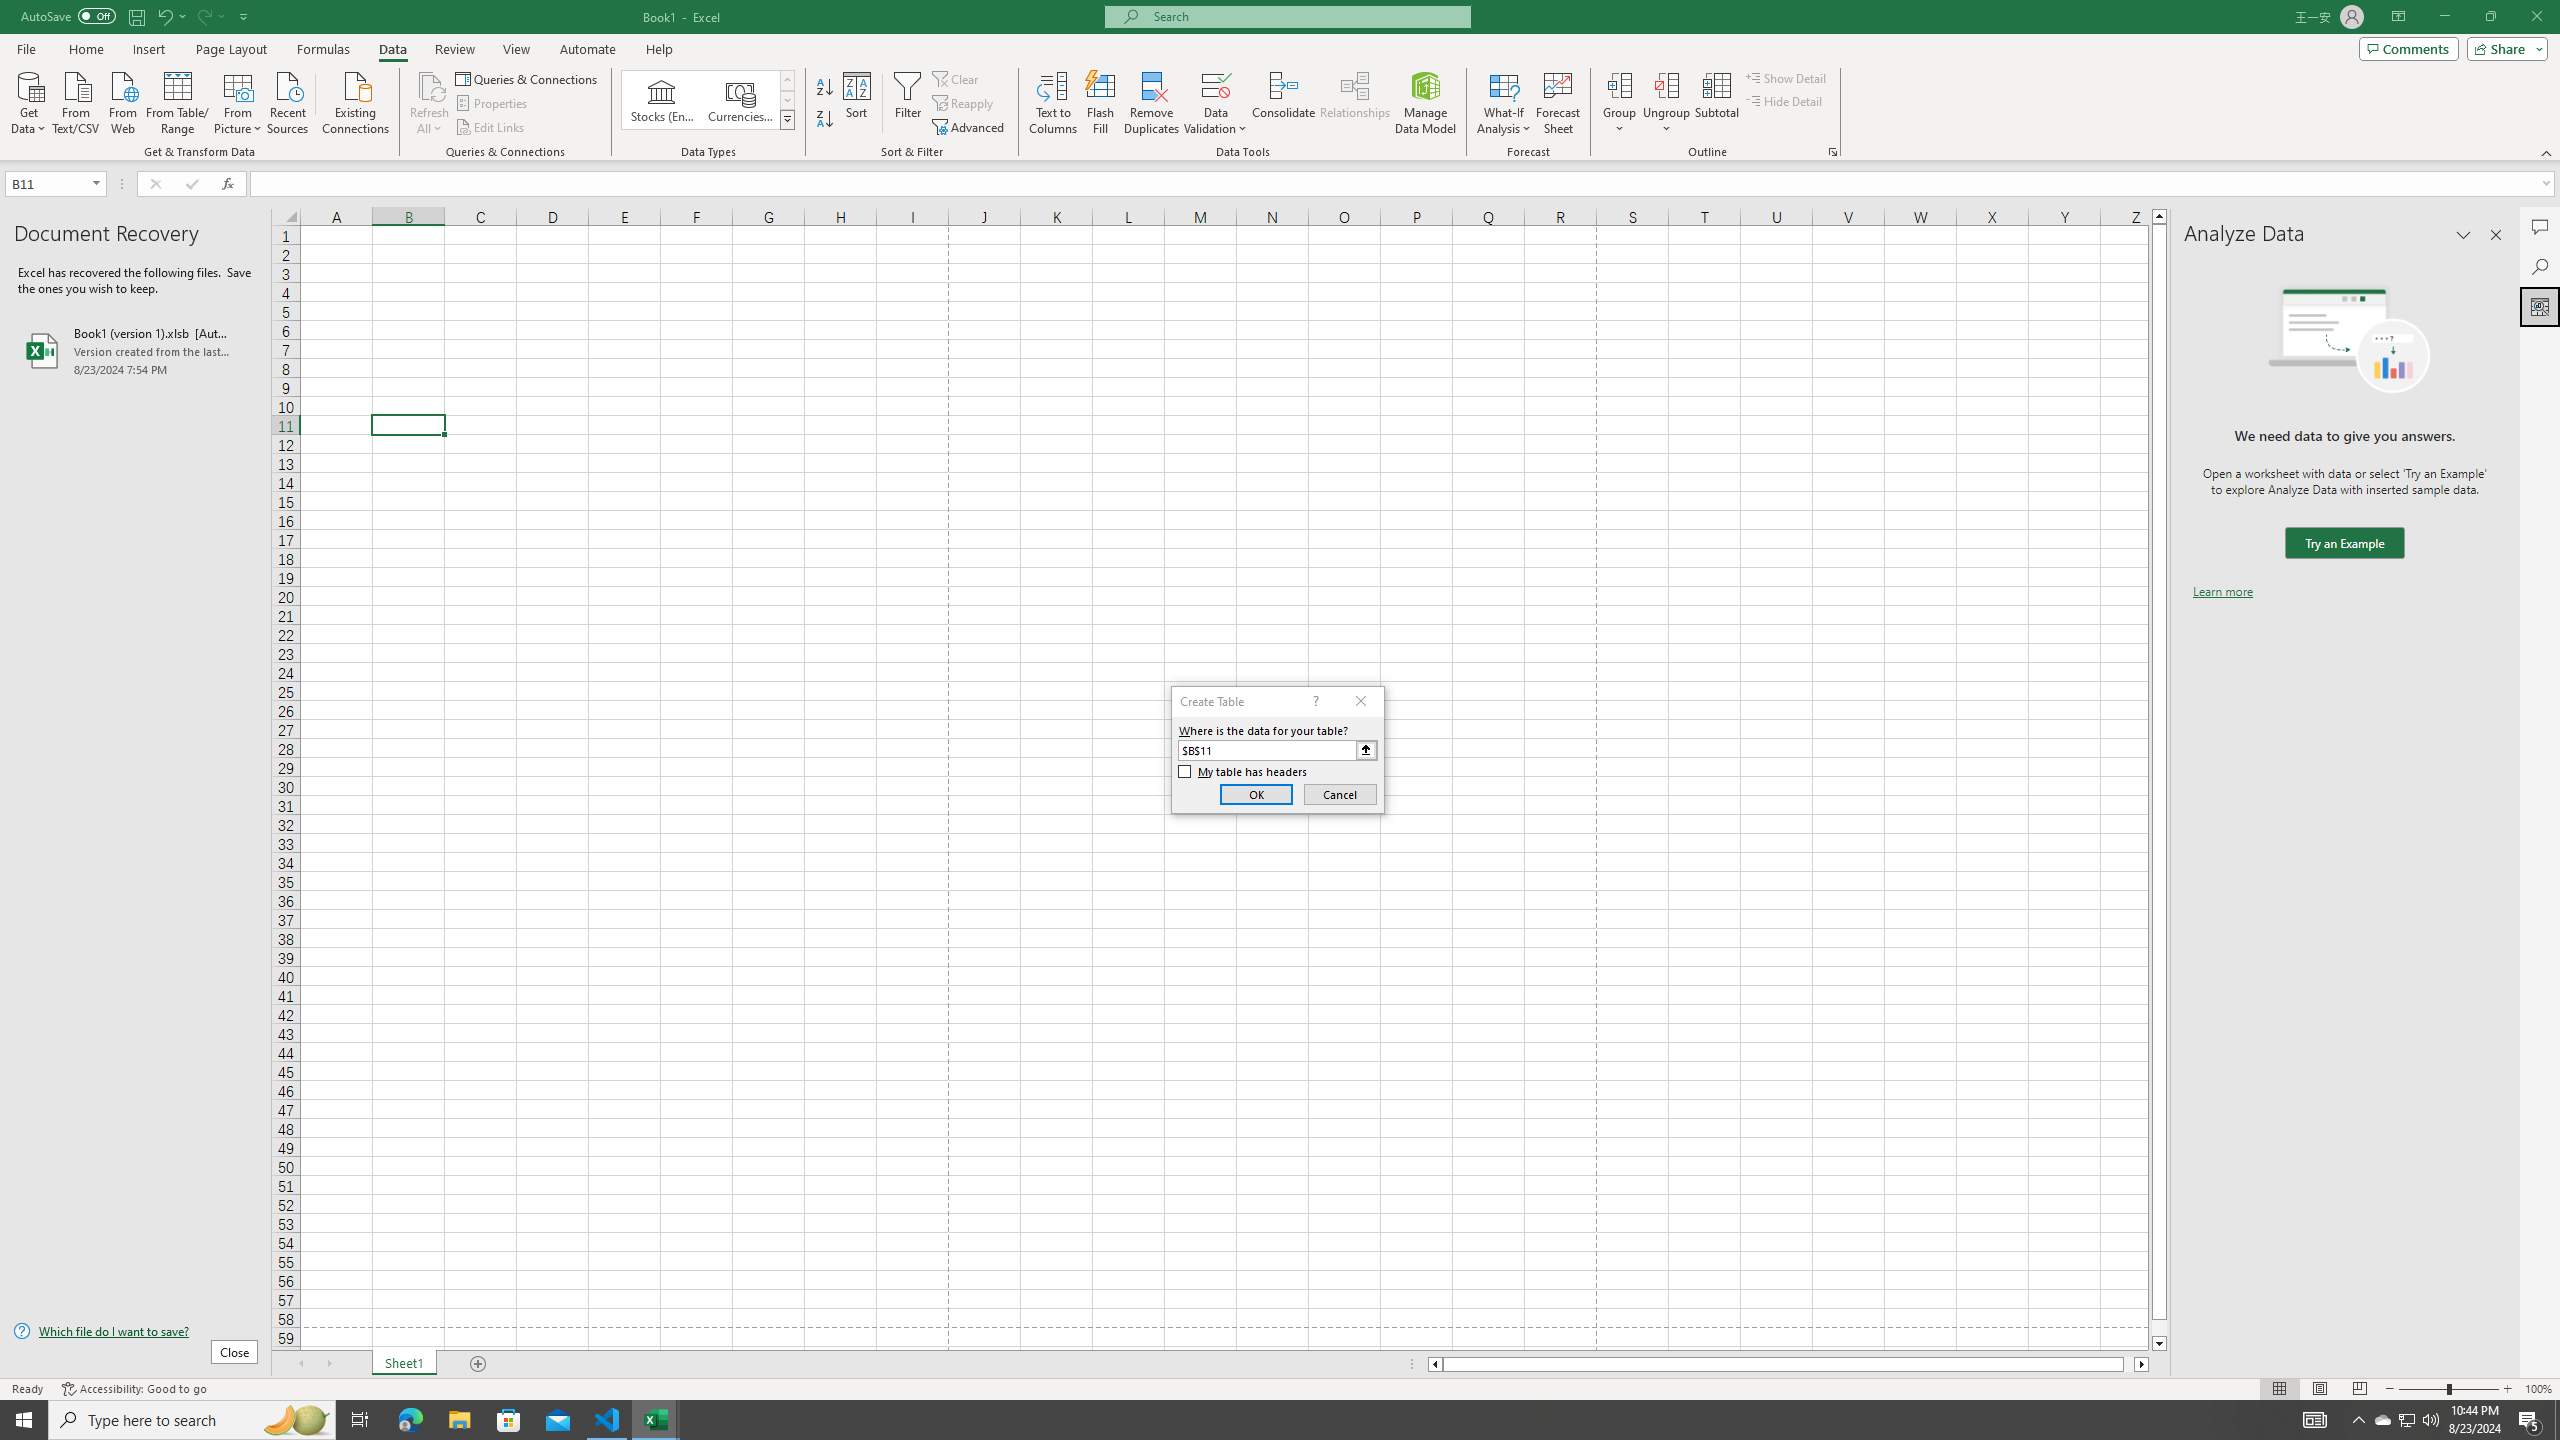  Describe the element at coordinates (491, 128) in the screenshot. I see `Edit Links` at that location.